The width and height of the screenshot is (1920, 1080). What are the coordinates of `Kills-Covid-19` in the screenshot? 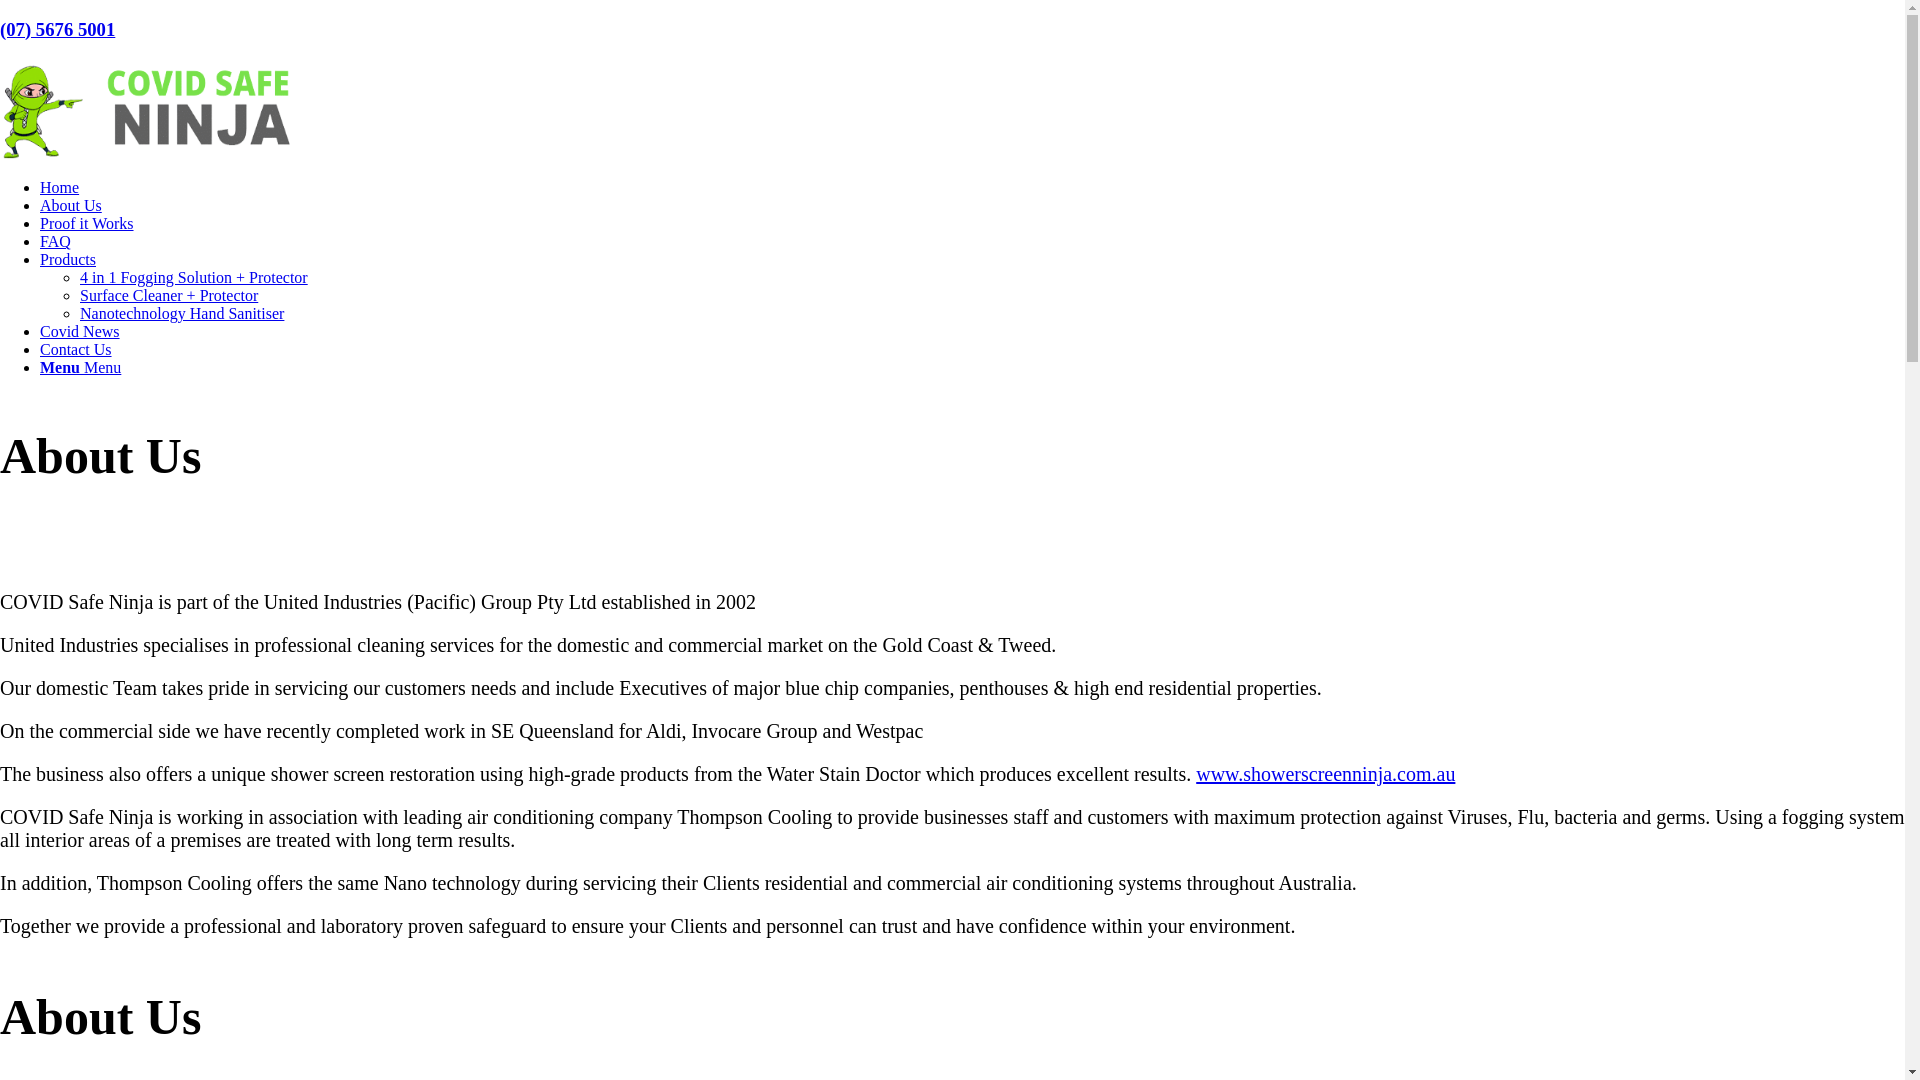 It's located at (150, 154).